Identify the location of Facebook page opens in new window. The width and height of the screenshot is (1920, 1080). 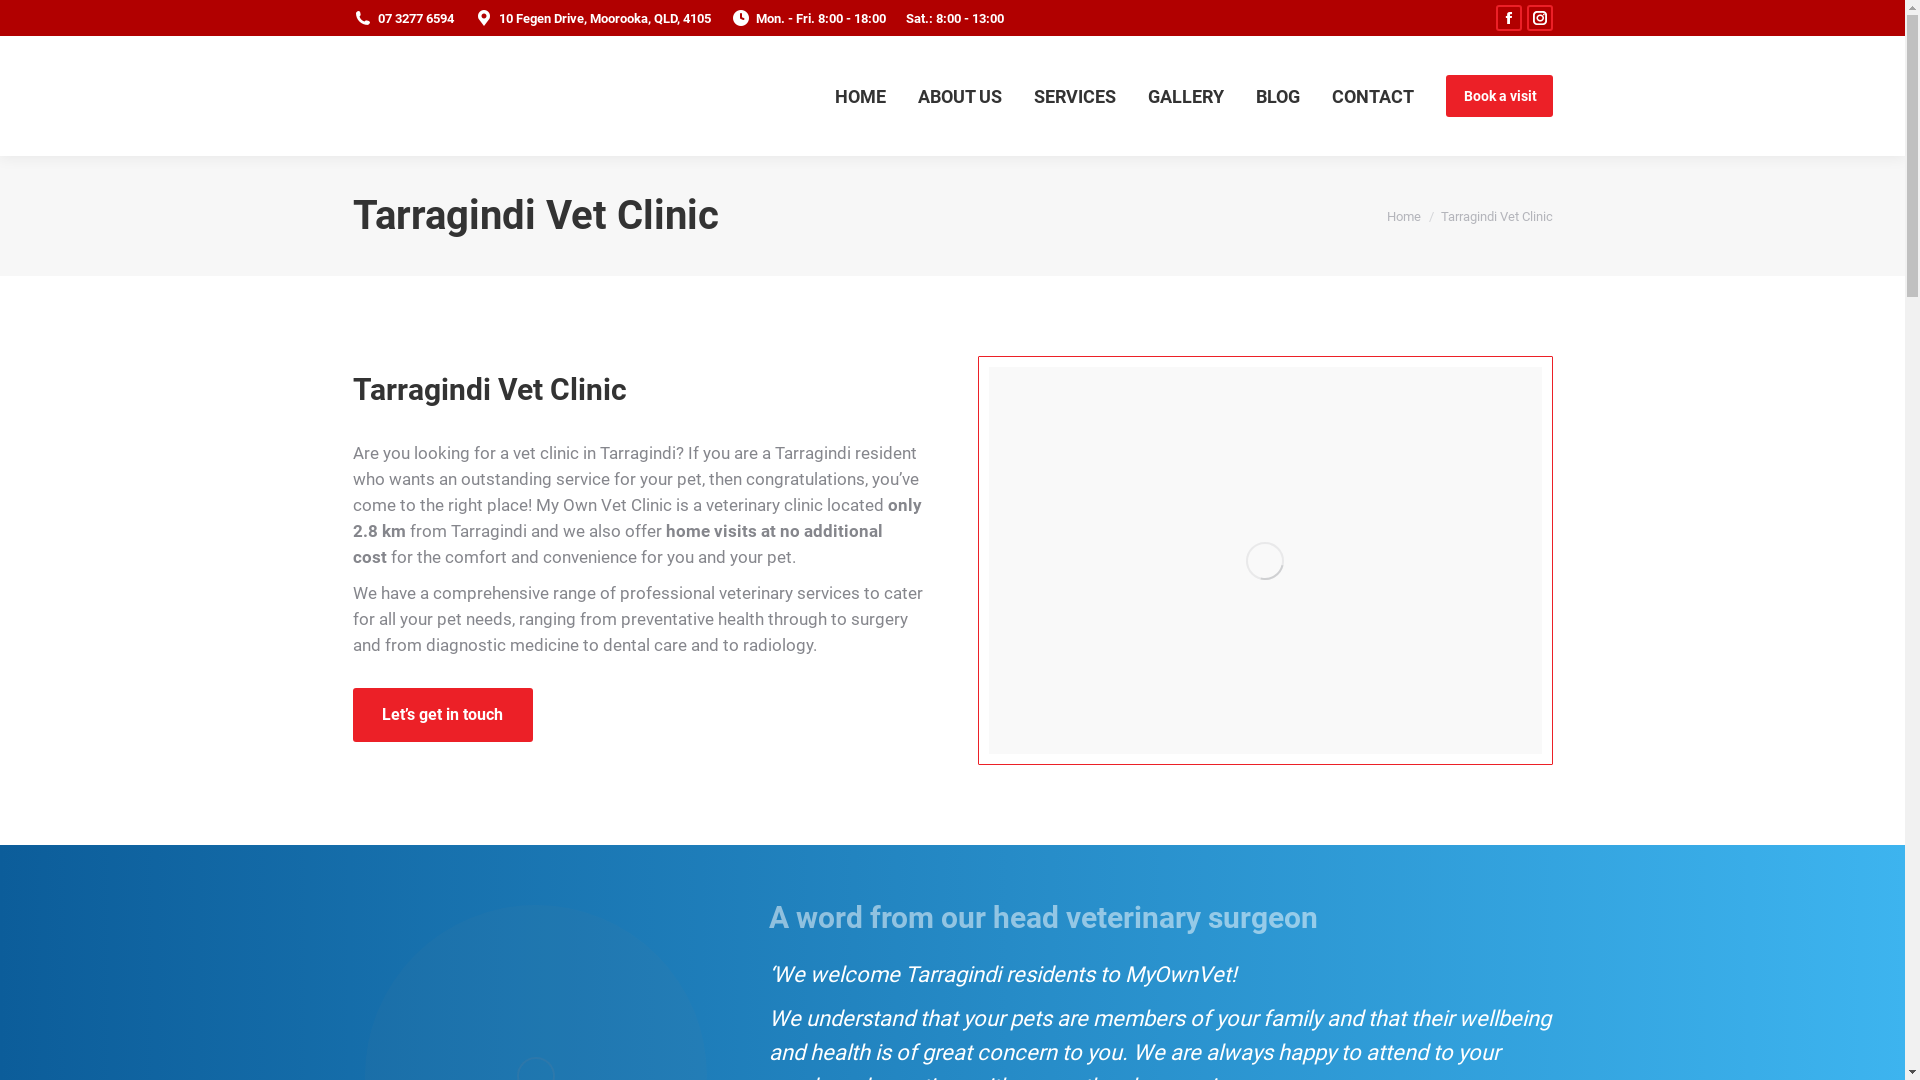
(1509, 18).